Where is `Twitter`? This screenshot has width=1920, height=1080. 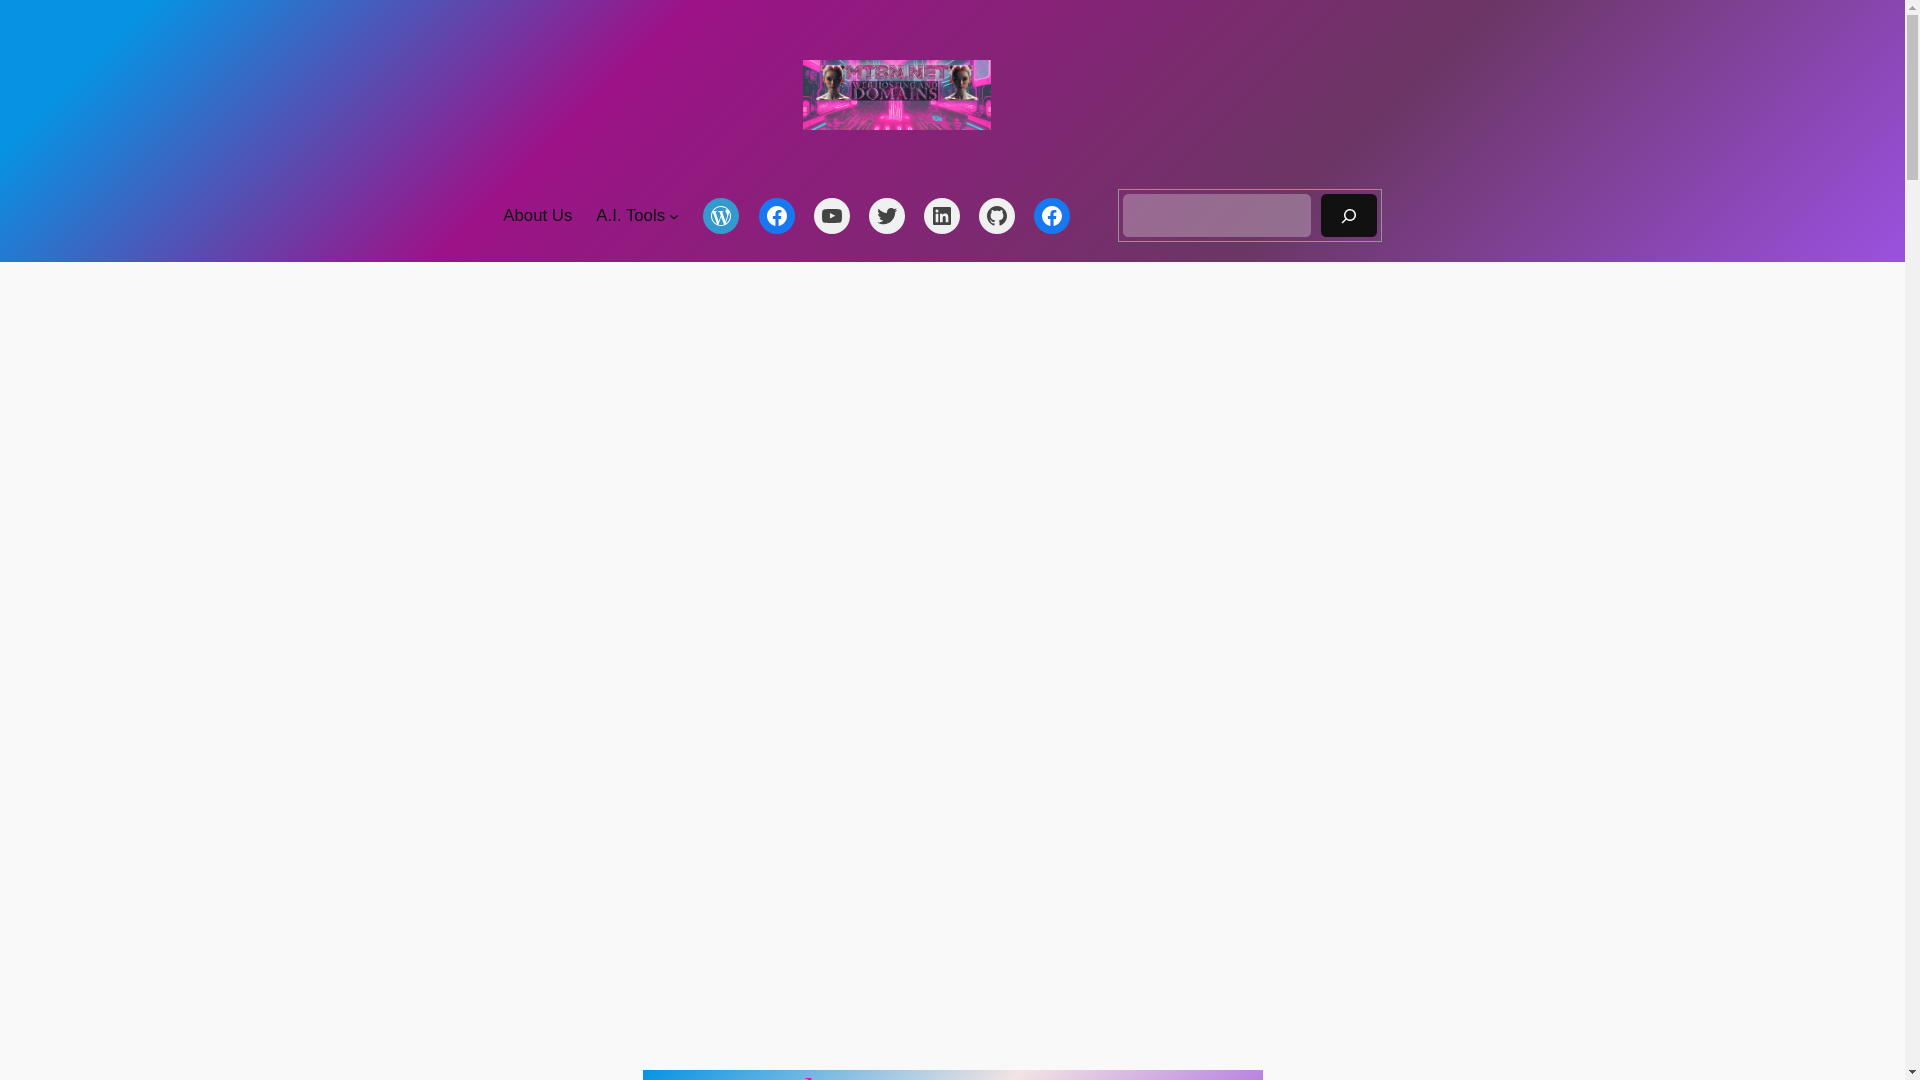
Twitter is located at coordinates (886, 216).